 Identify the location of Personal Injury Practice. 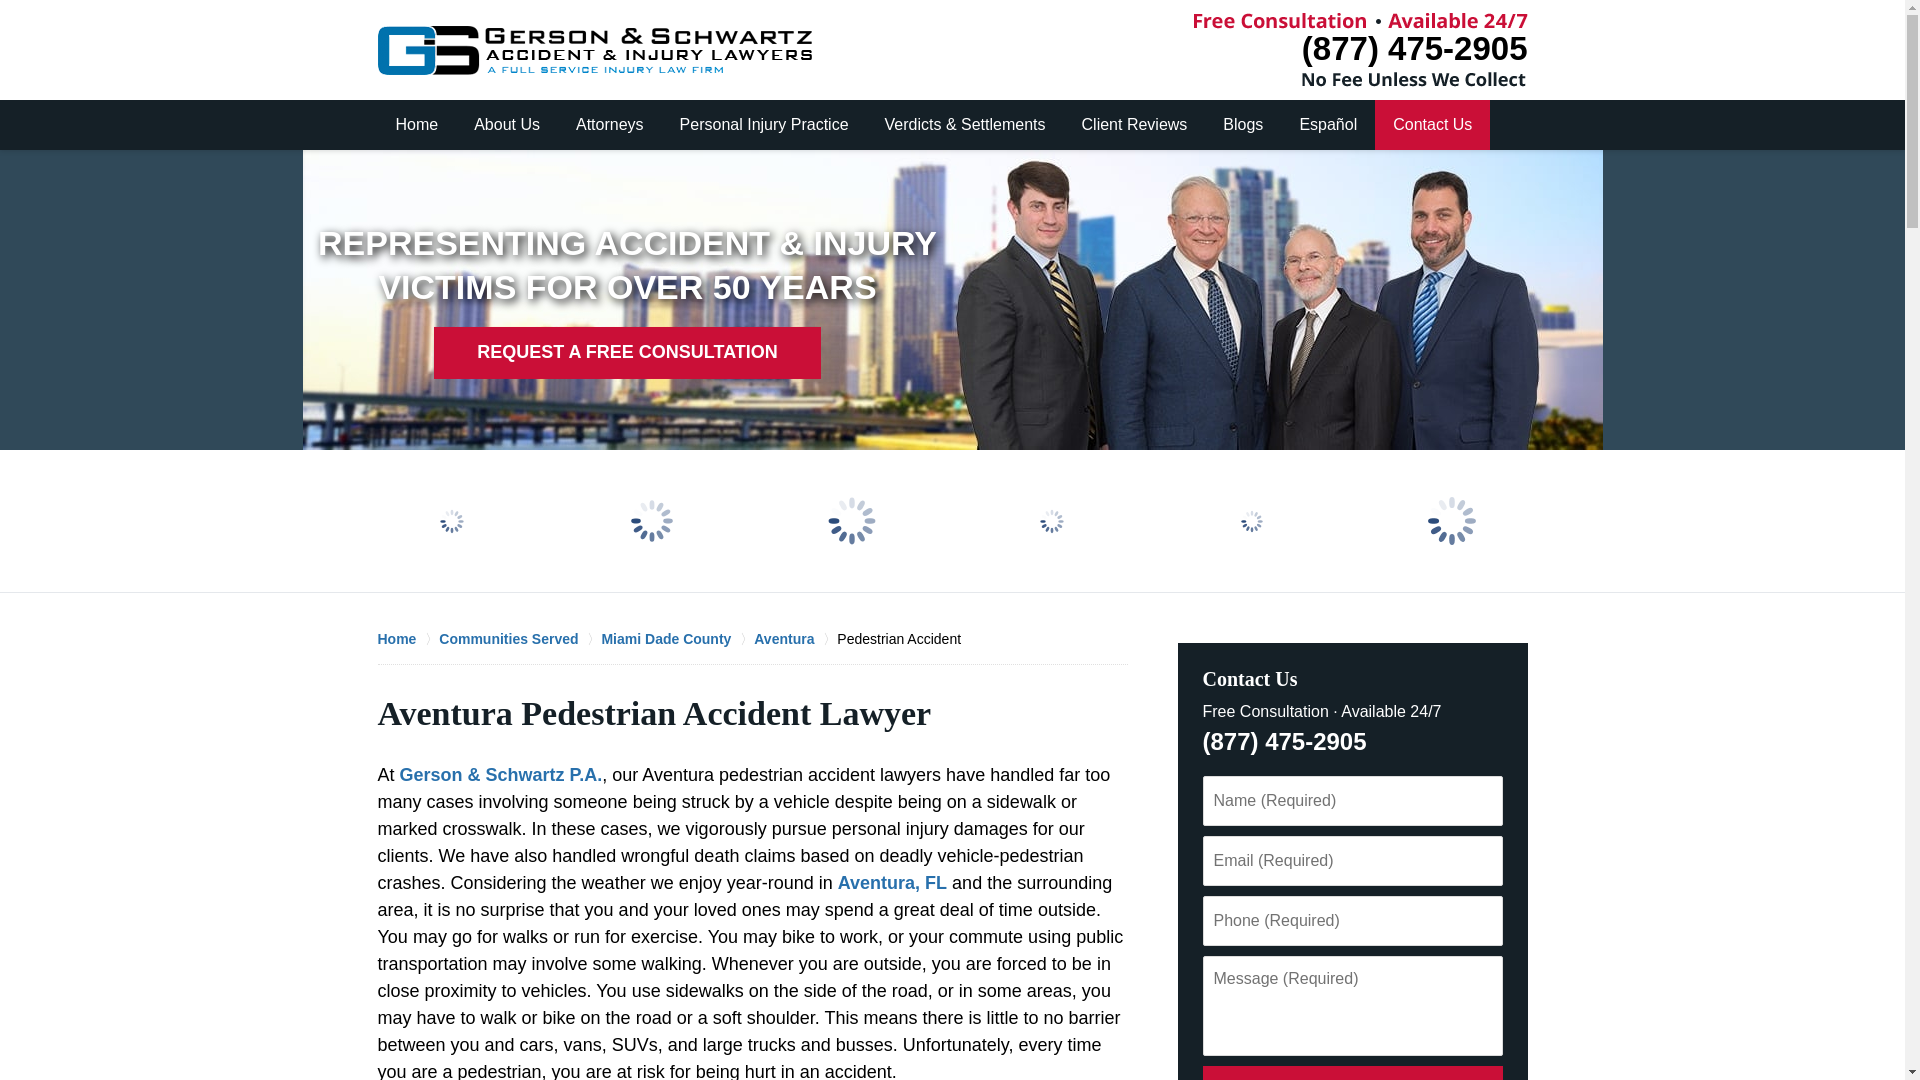
(764, 125).